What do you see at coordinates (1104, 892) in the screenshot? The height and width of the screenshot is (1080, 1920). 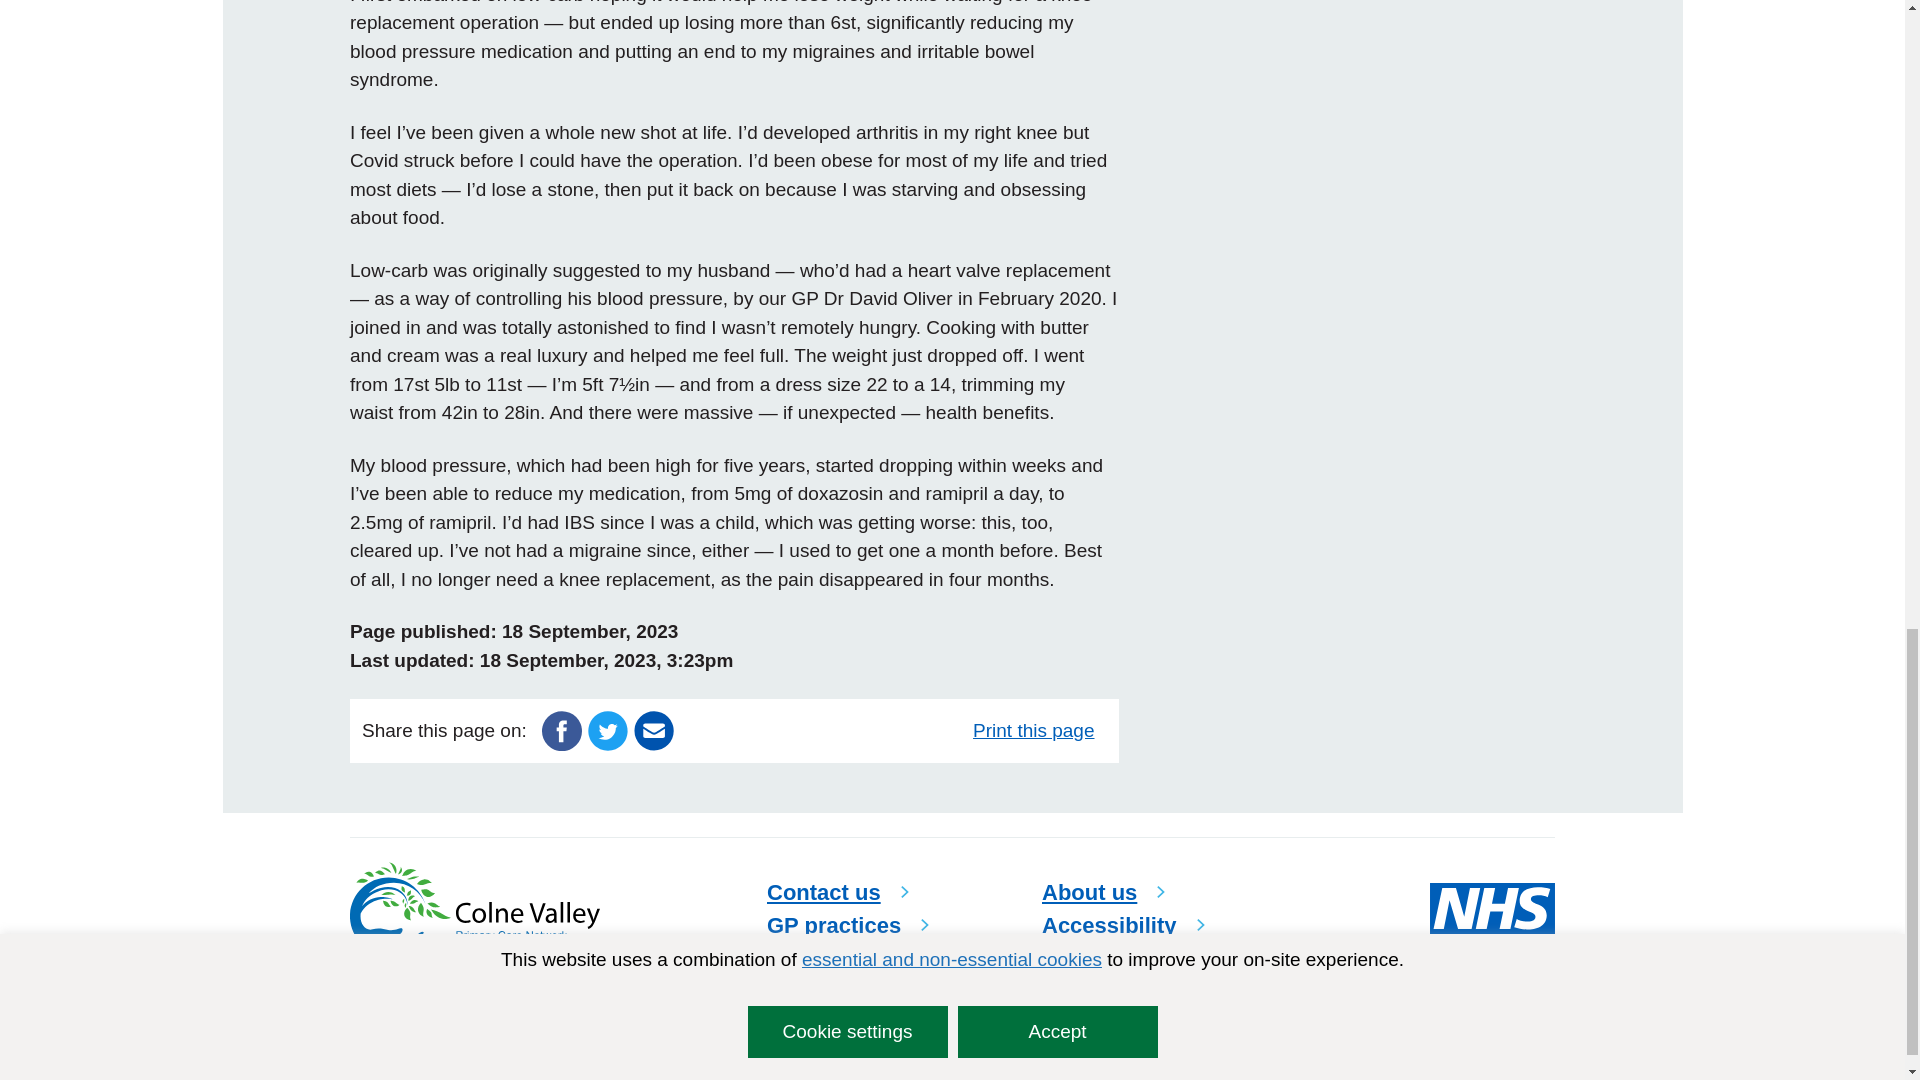 I see `About us` at bounding box center [1104, 892].